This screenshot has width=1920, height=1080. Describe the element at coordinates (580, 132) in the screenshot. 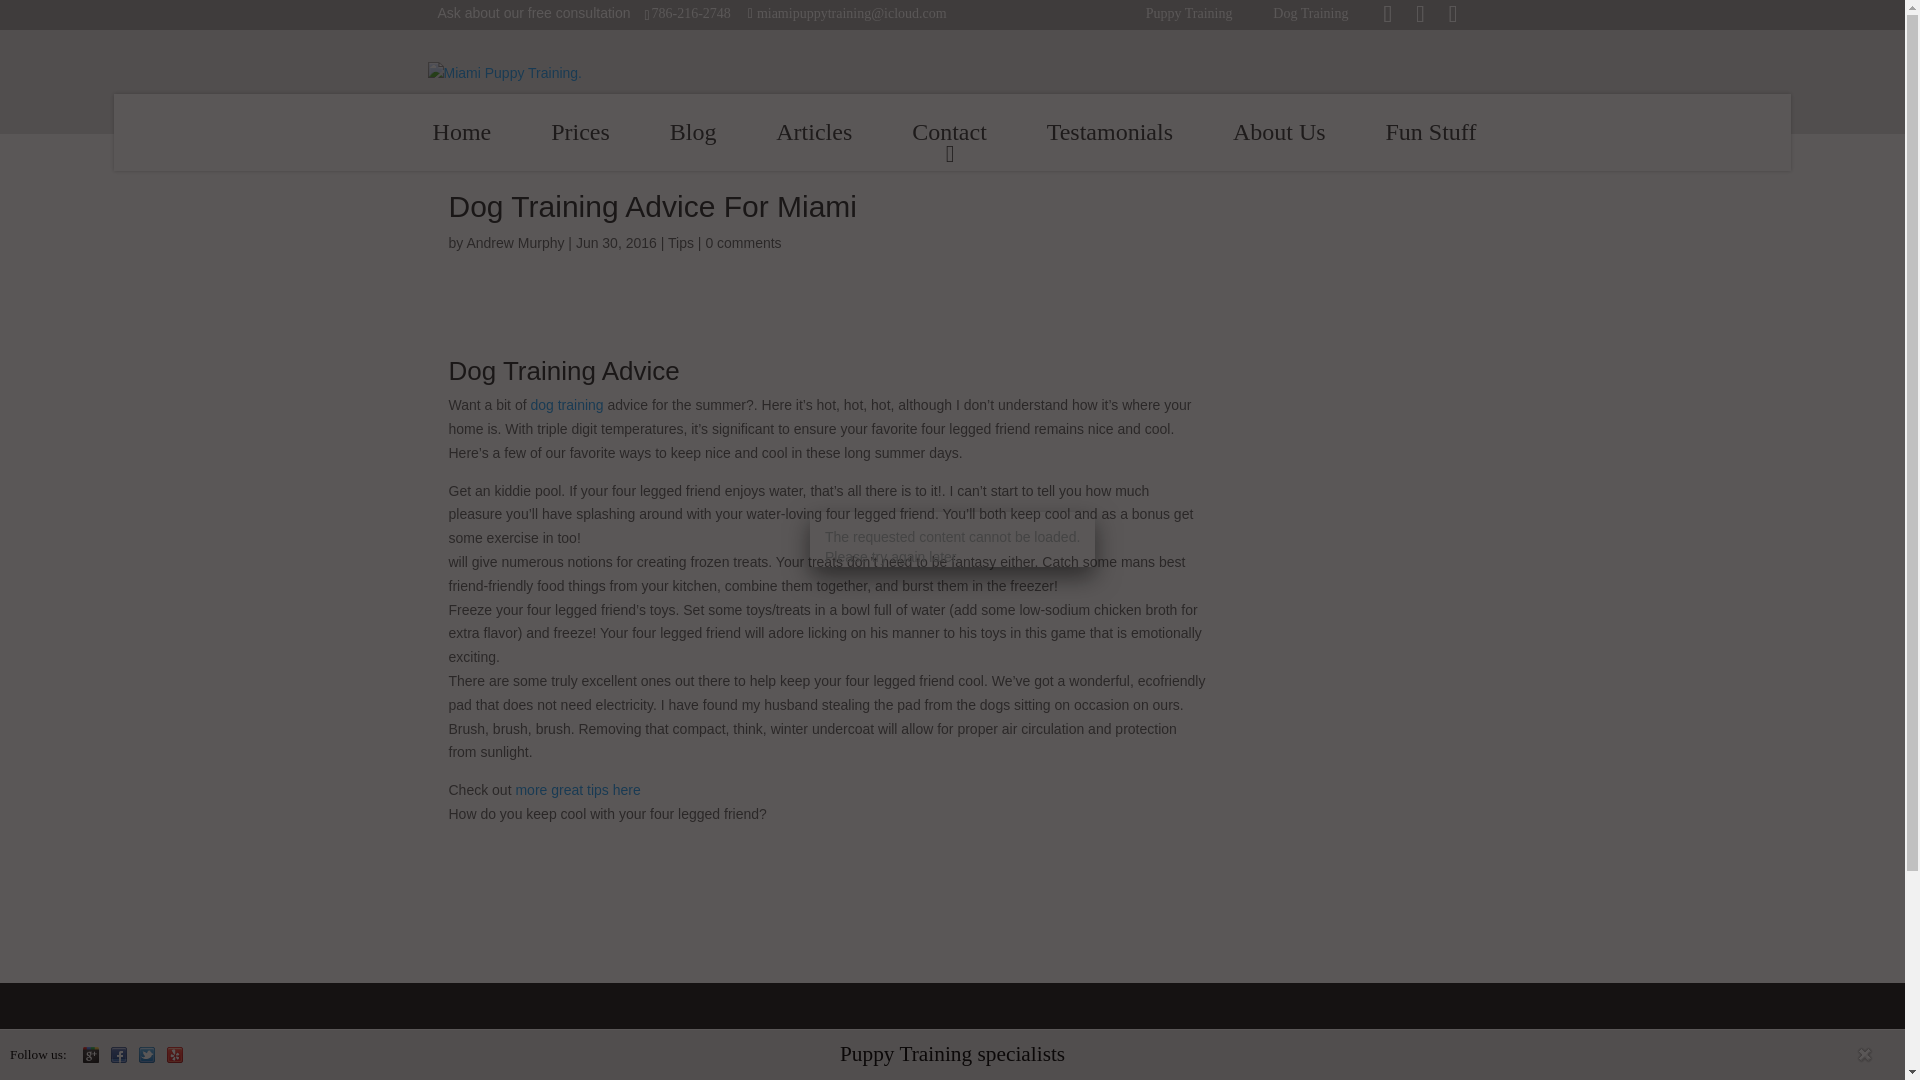

I see `Prices` at that location.